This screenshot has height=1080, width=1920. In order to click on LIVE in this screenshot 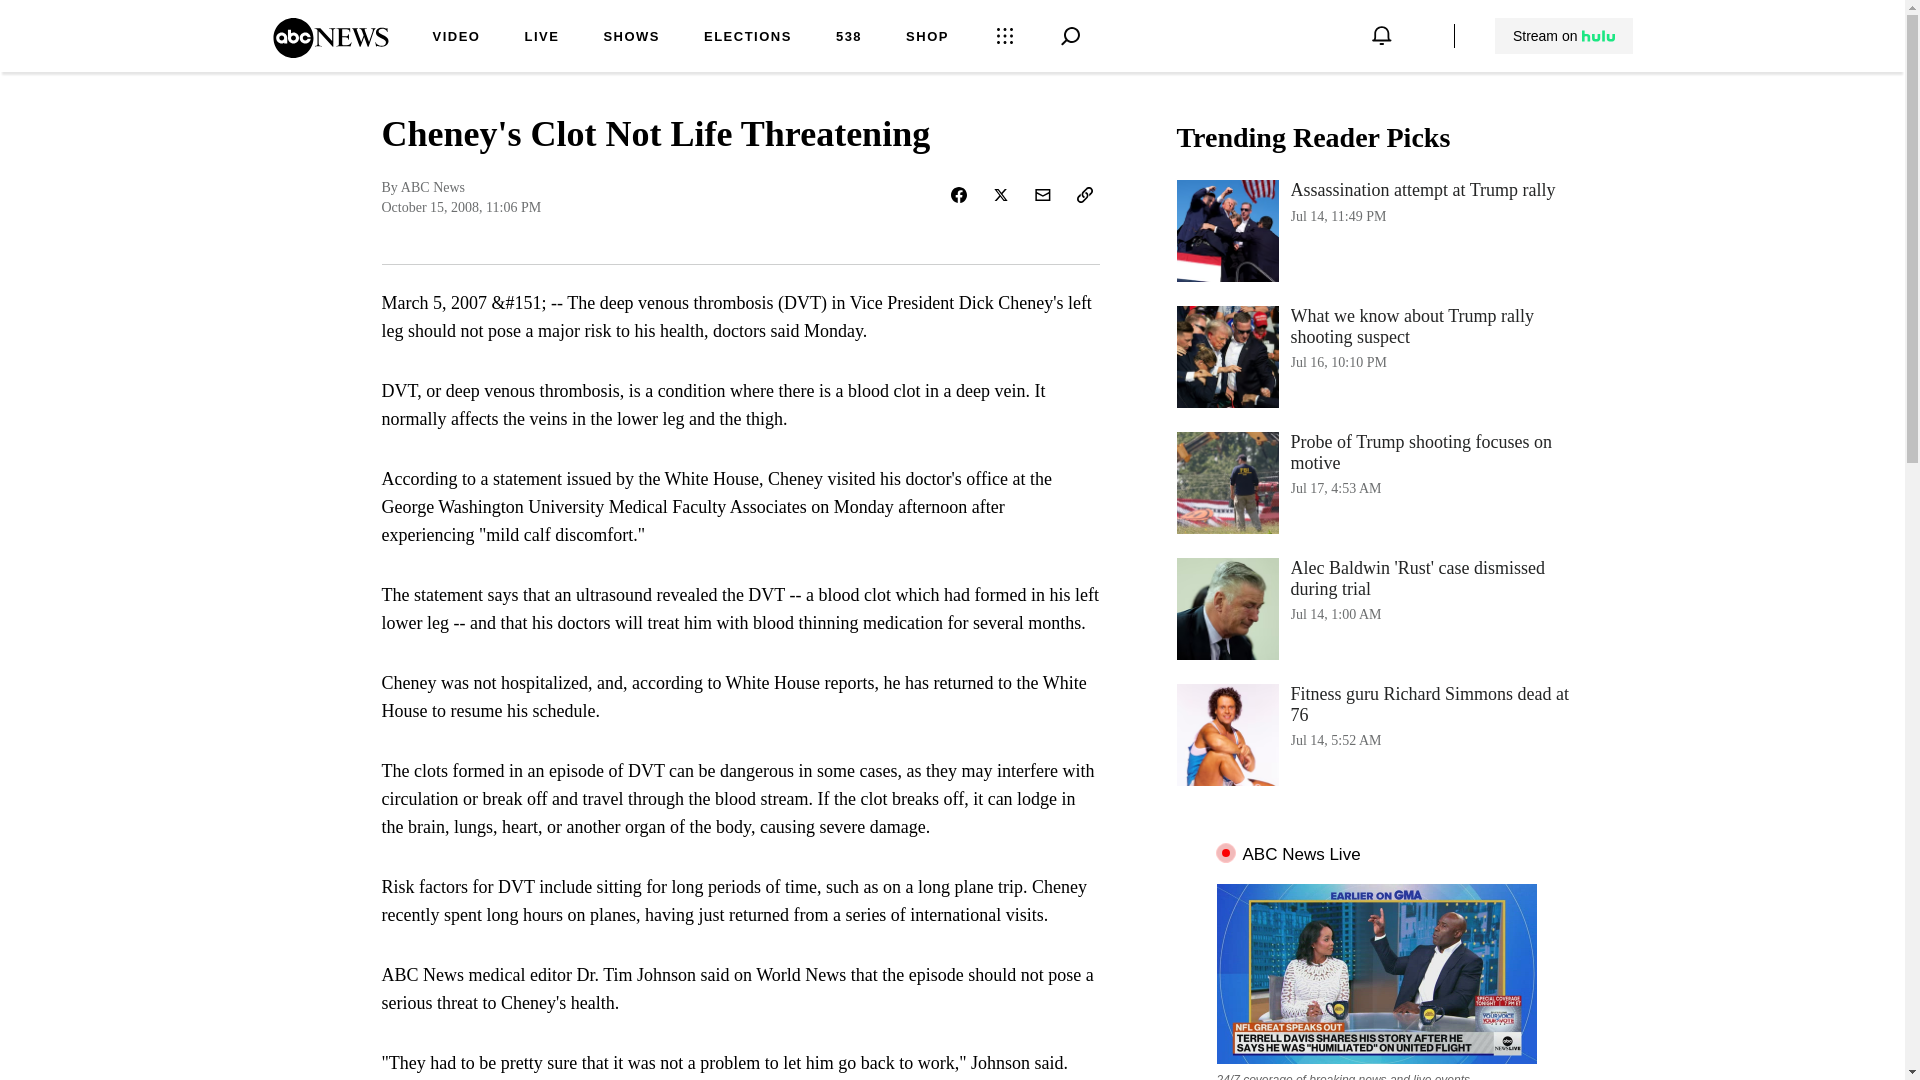, I will do `click(456, 38)`.